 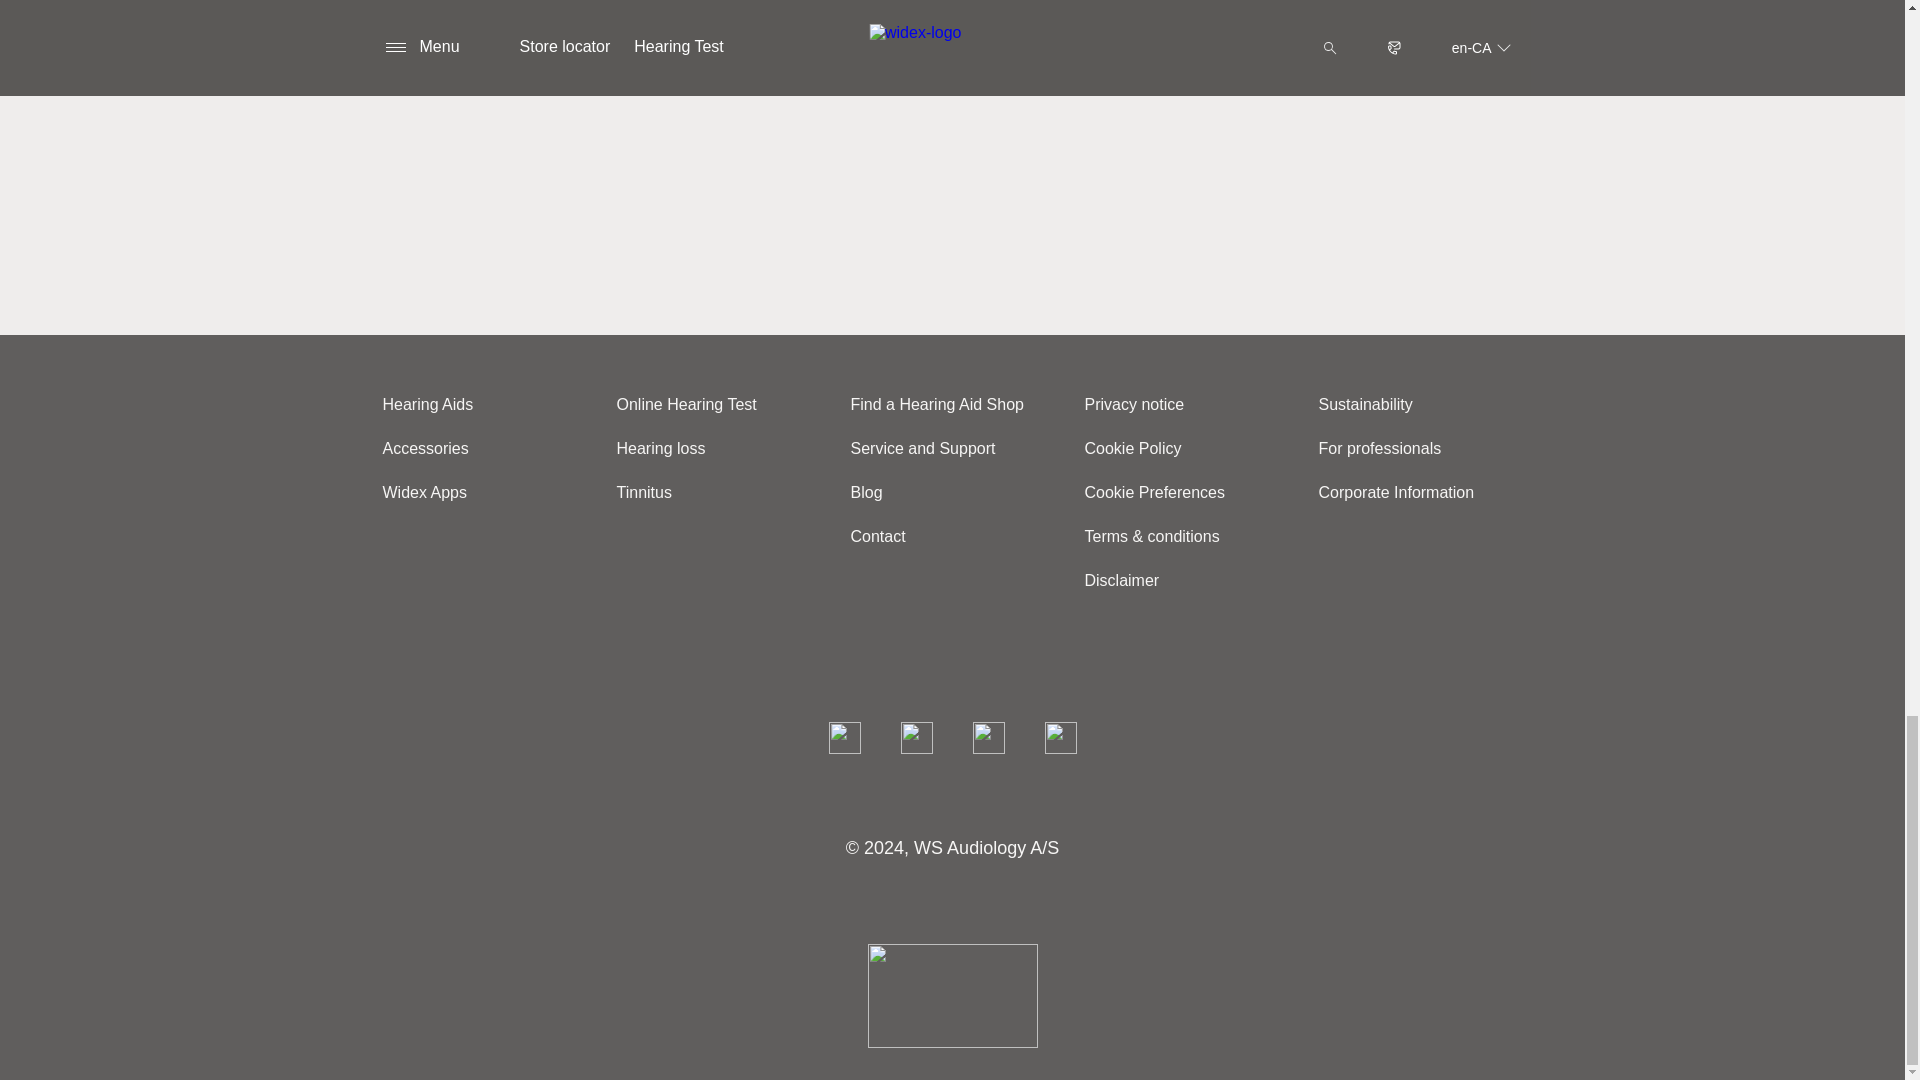 I want to click on Cookie Preferences, so click(x=1162, y=492).